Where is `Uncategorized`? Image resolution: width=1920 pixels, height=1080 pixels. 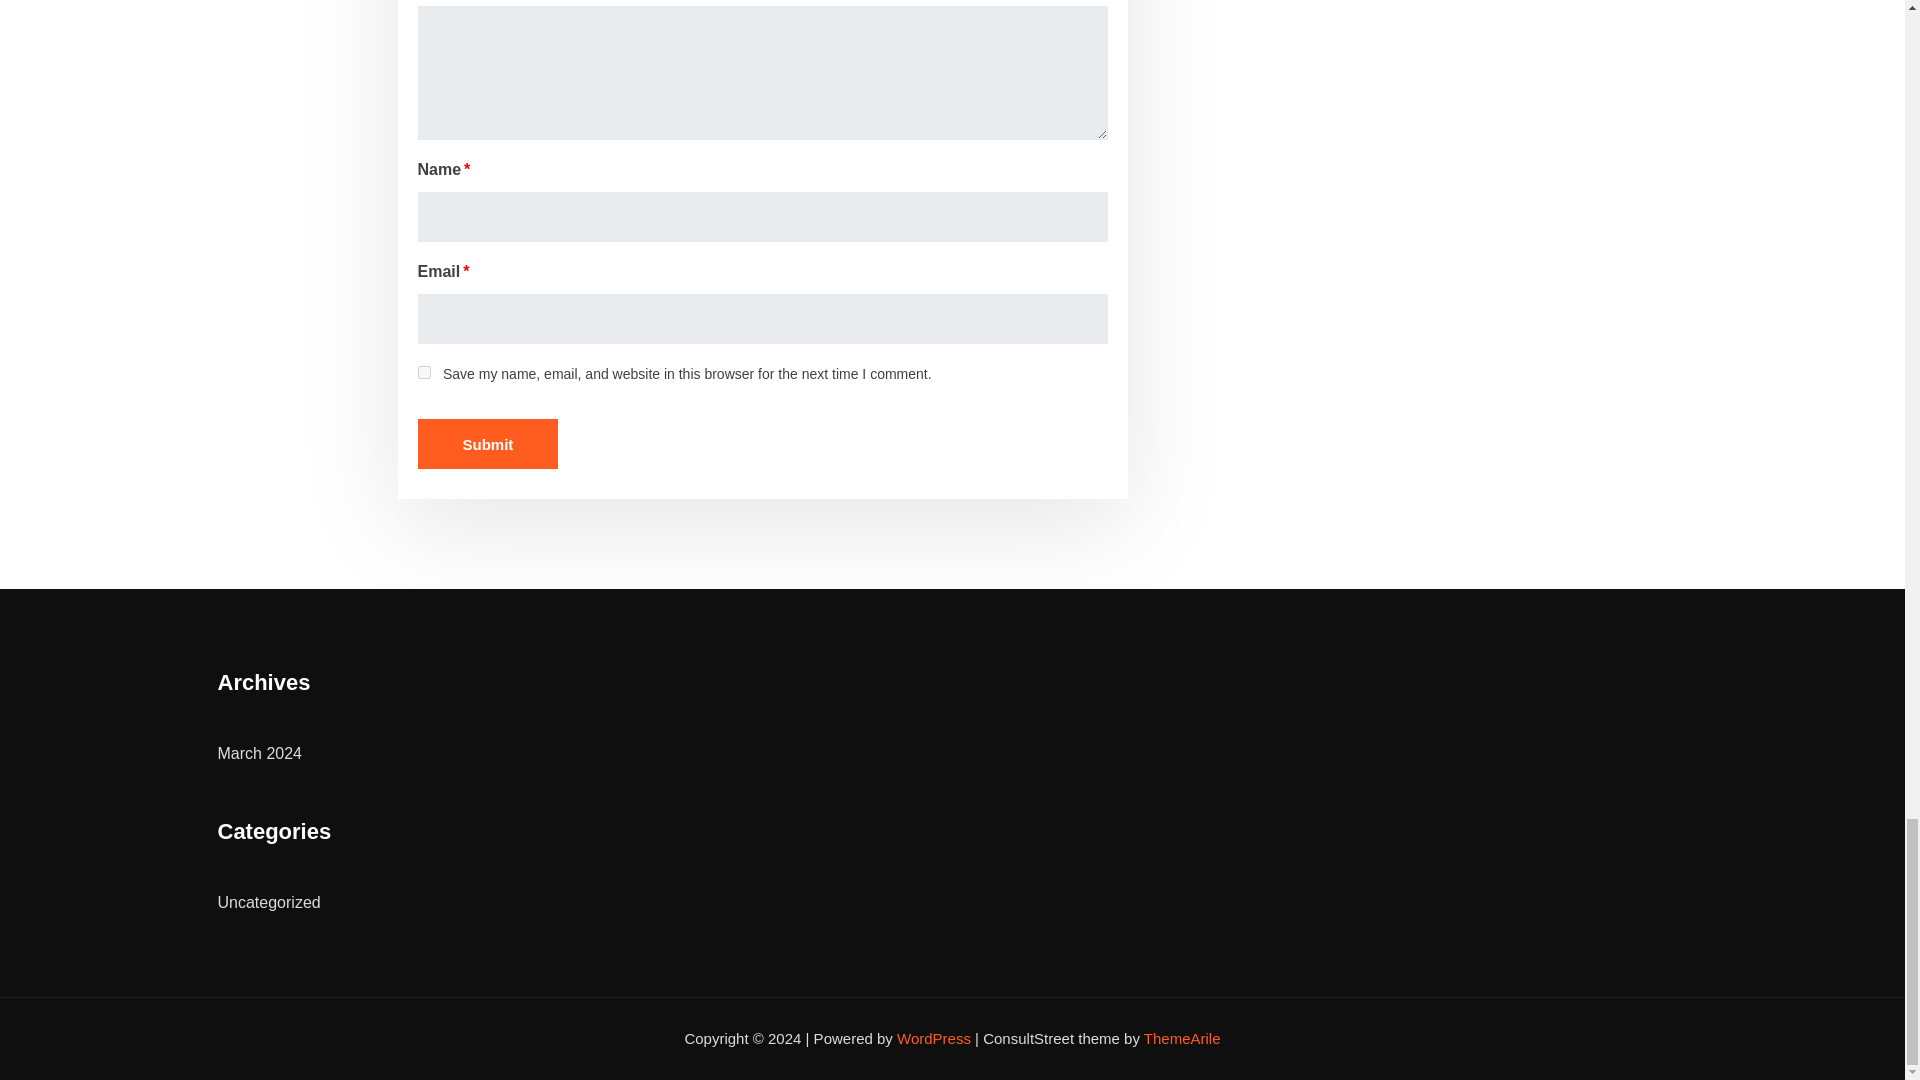 Uncategorized is located at coordinates (269, 902).